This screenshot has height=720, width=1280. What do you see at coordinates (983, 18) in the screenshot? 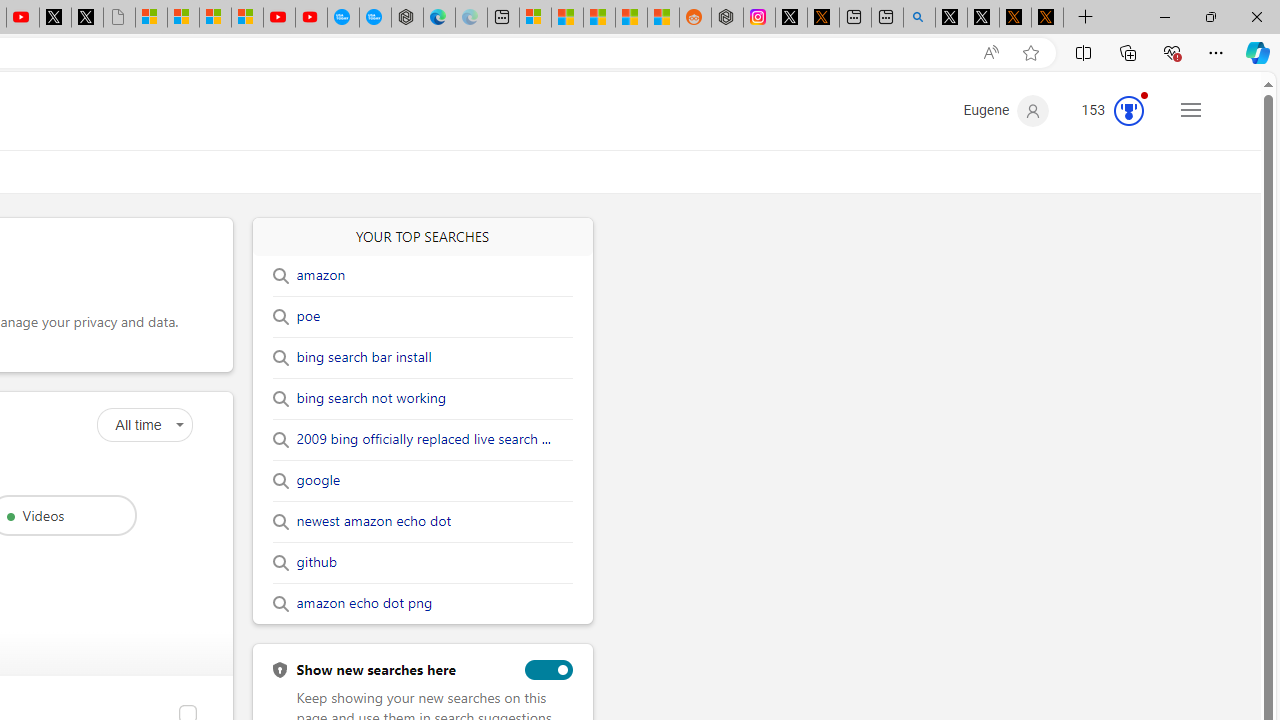
I see `GitHub (@github) / X` at bounding box center [983, 18].